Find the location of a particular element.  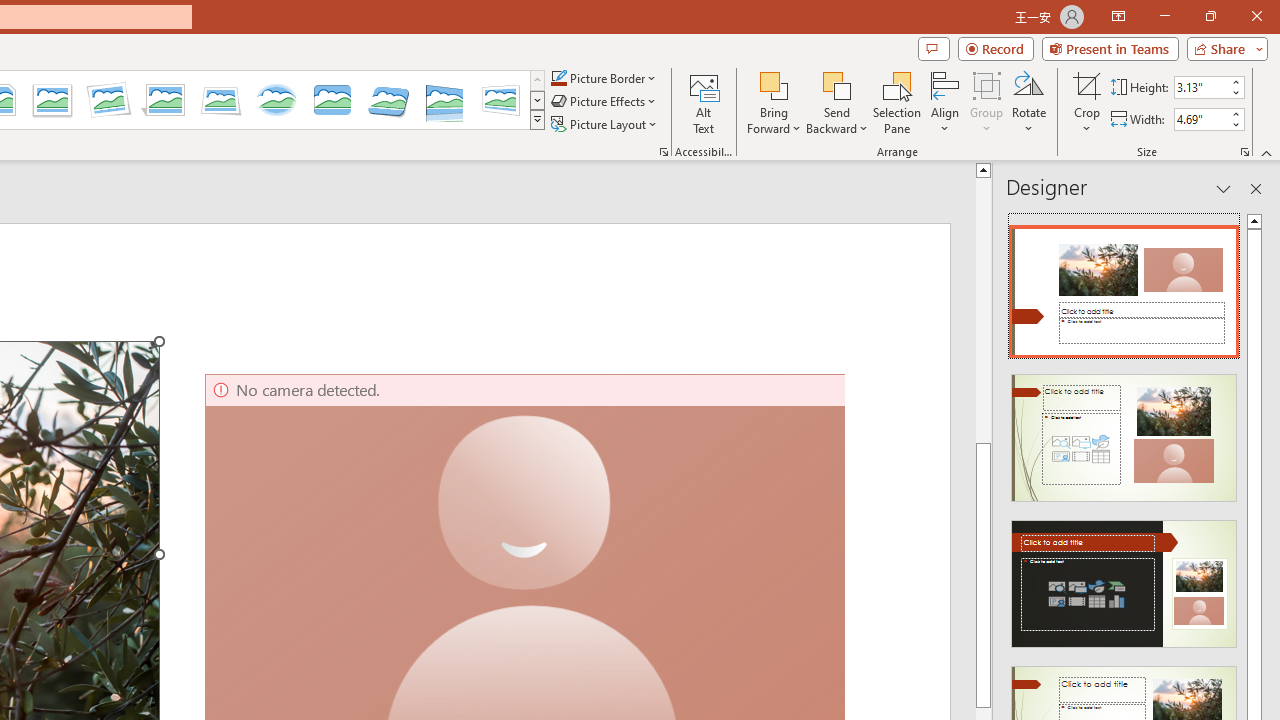

Soft Edge Oval is located at coordinates (276, 100).